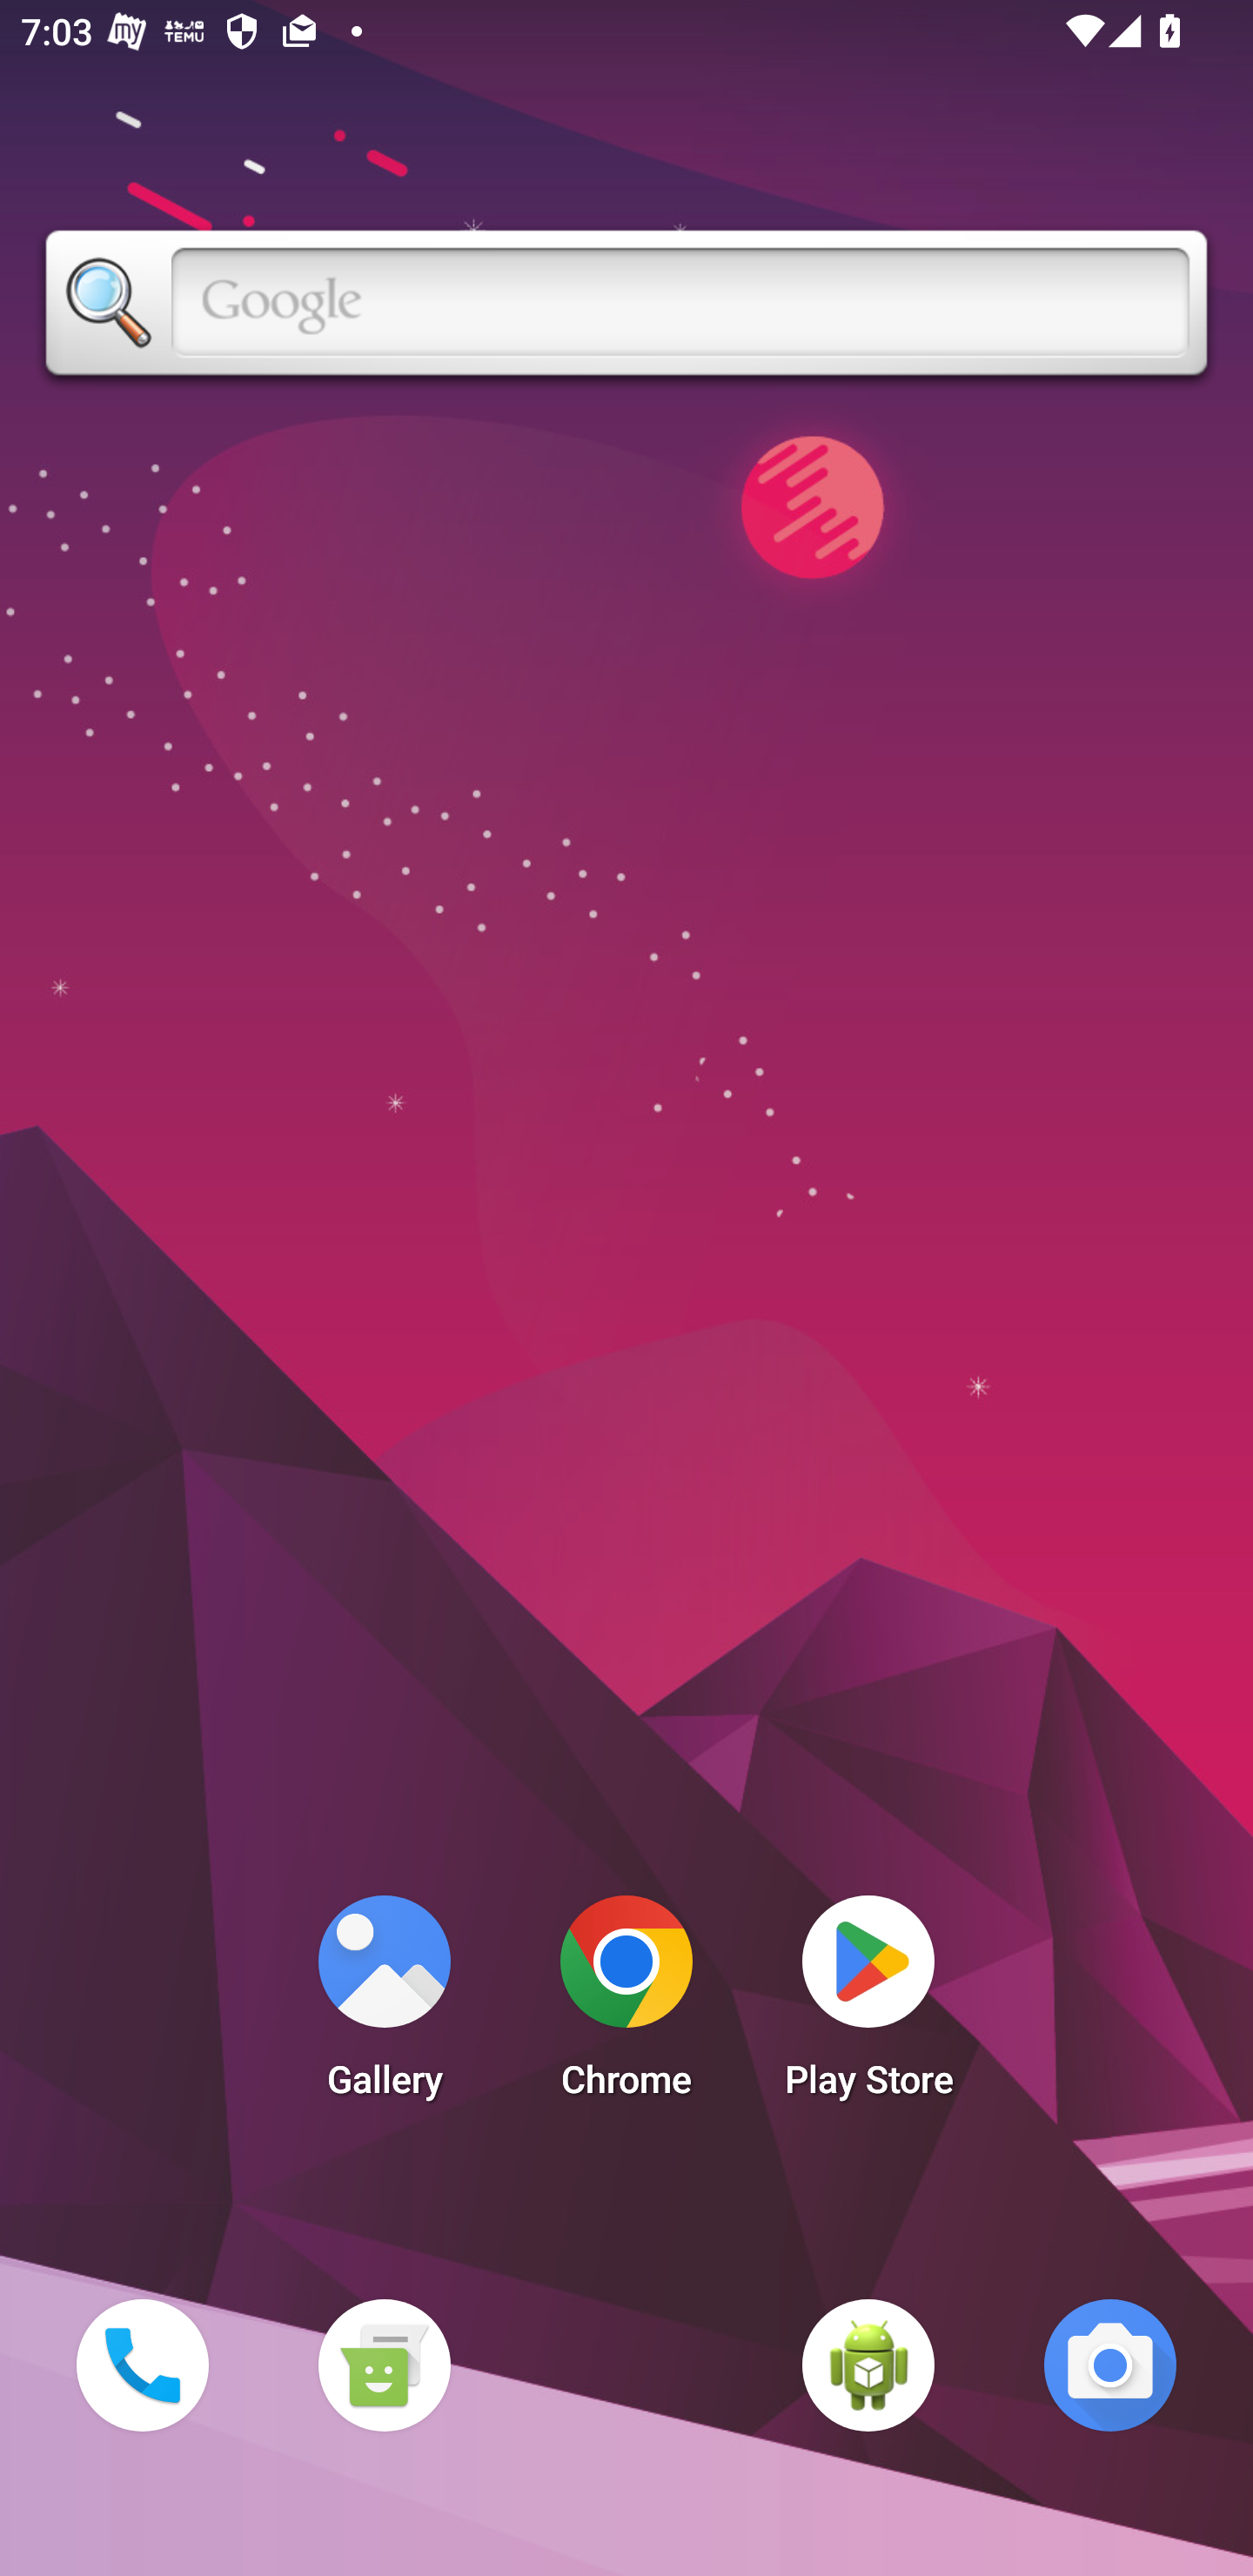  I want to click on Chrome, so click(626, 2005).